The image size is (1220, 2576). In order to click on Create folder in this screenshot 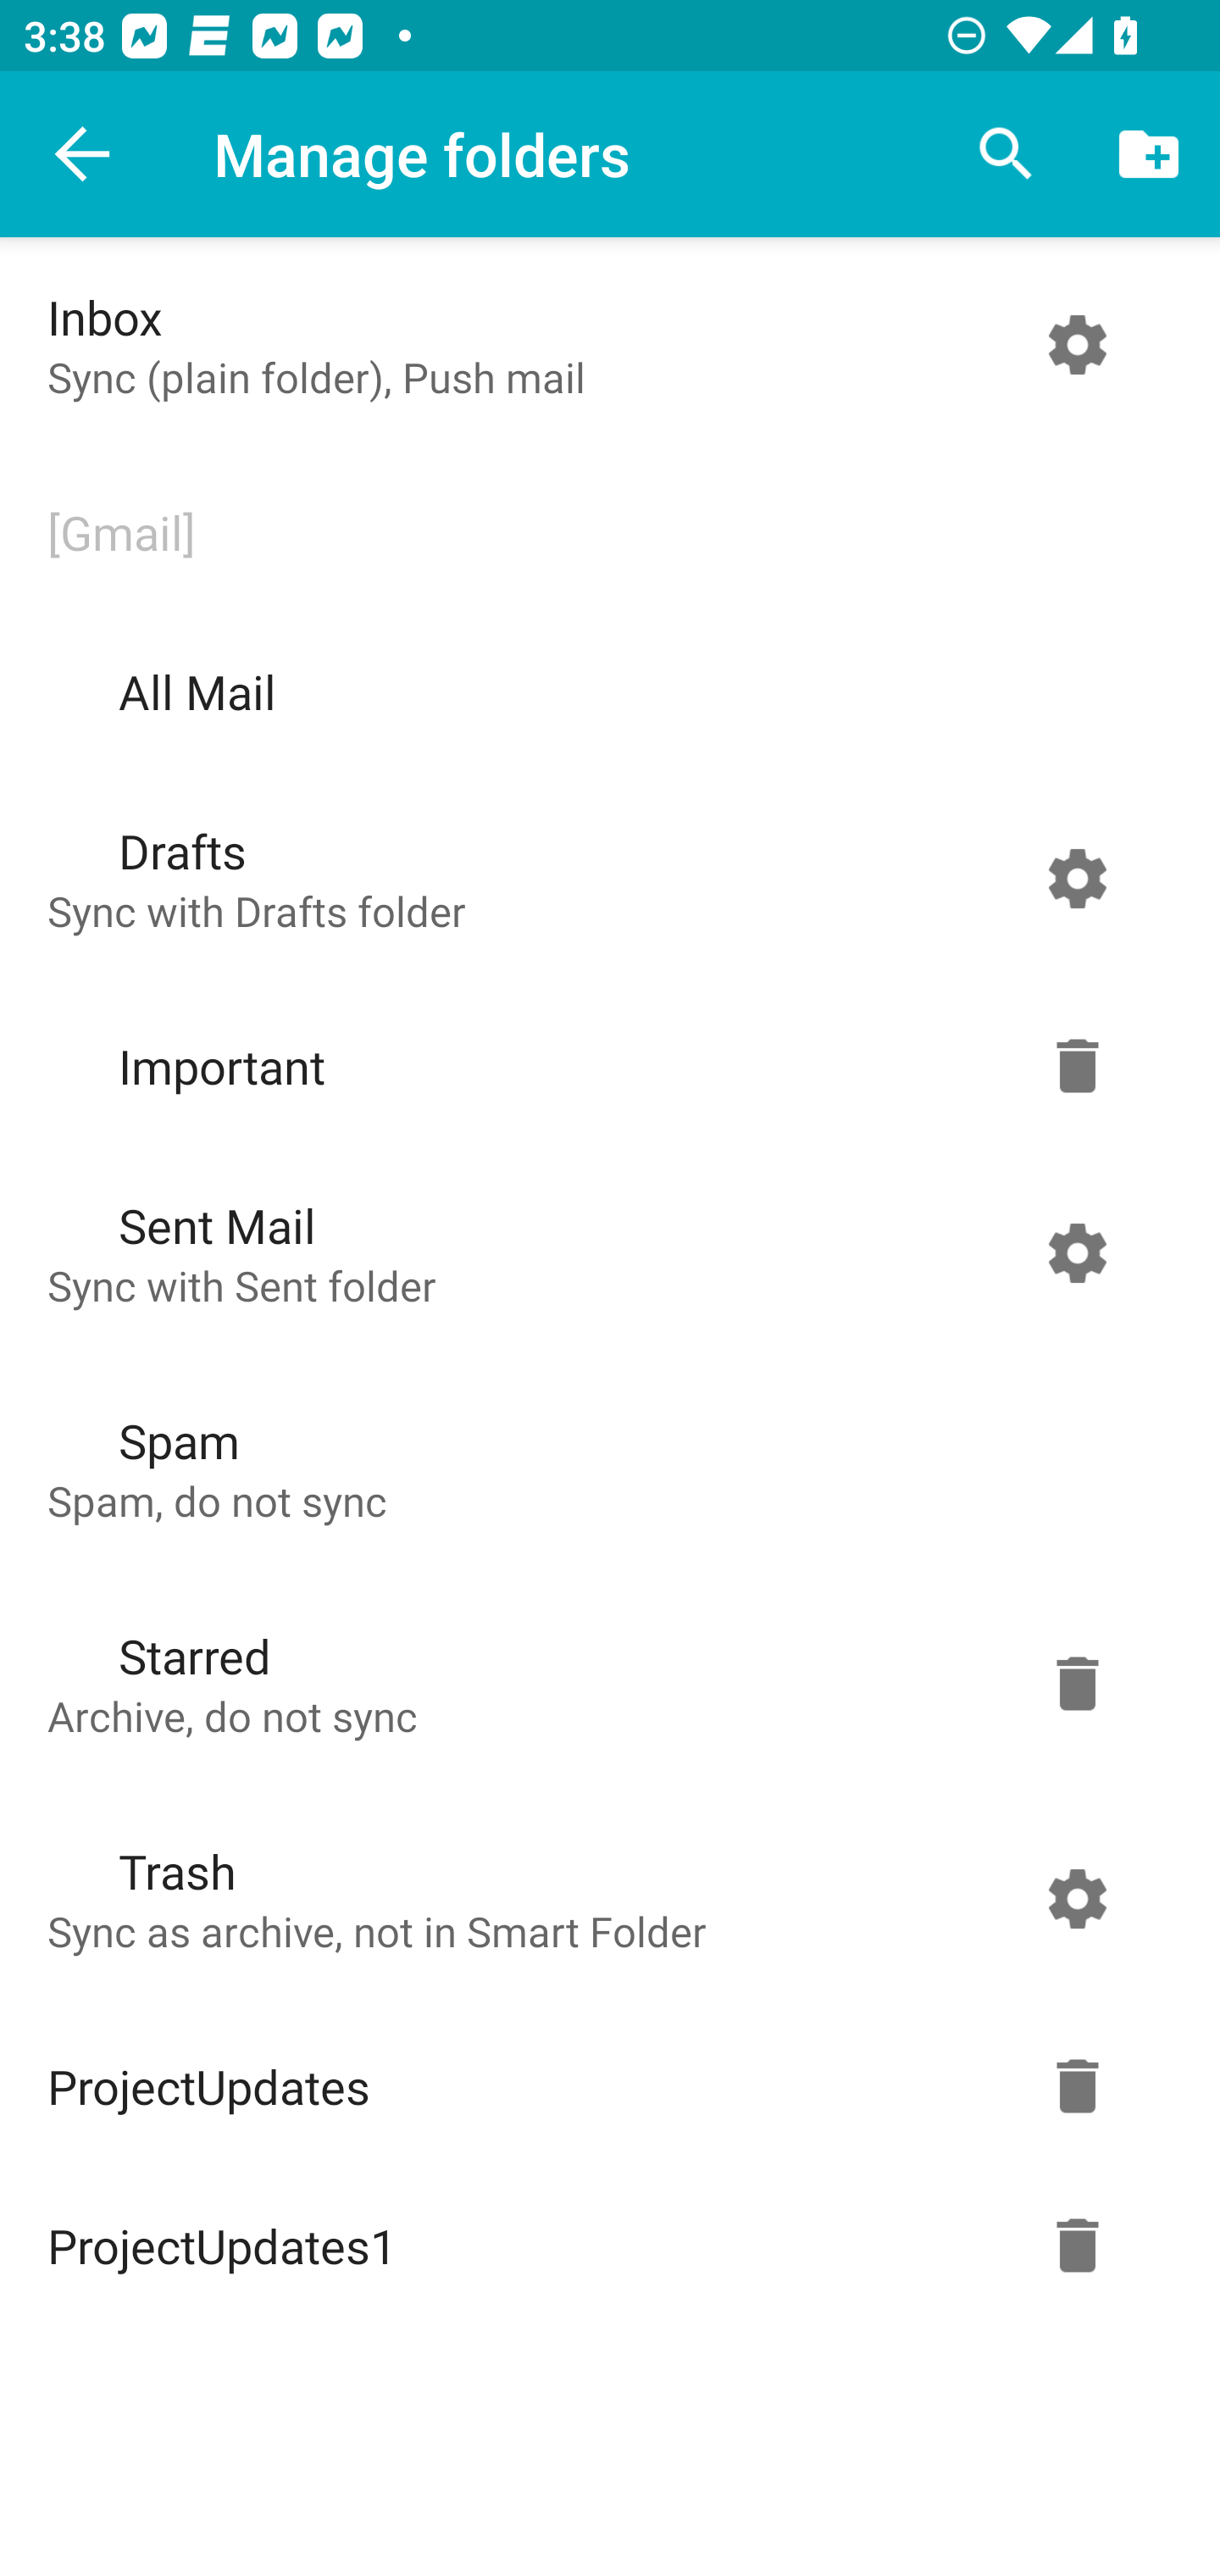, I will do `click(1149, 154)`.